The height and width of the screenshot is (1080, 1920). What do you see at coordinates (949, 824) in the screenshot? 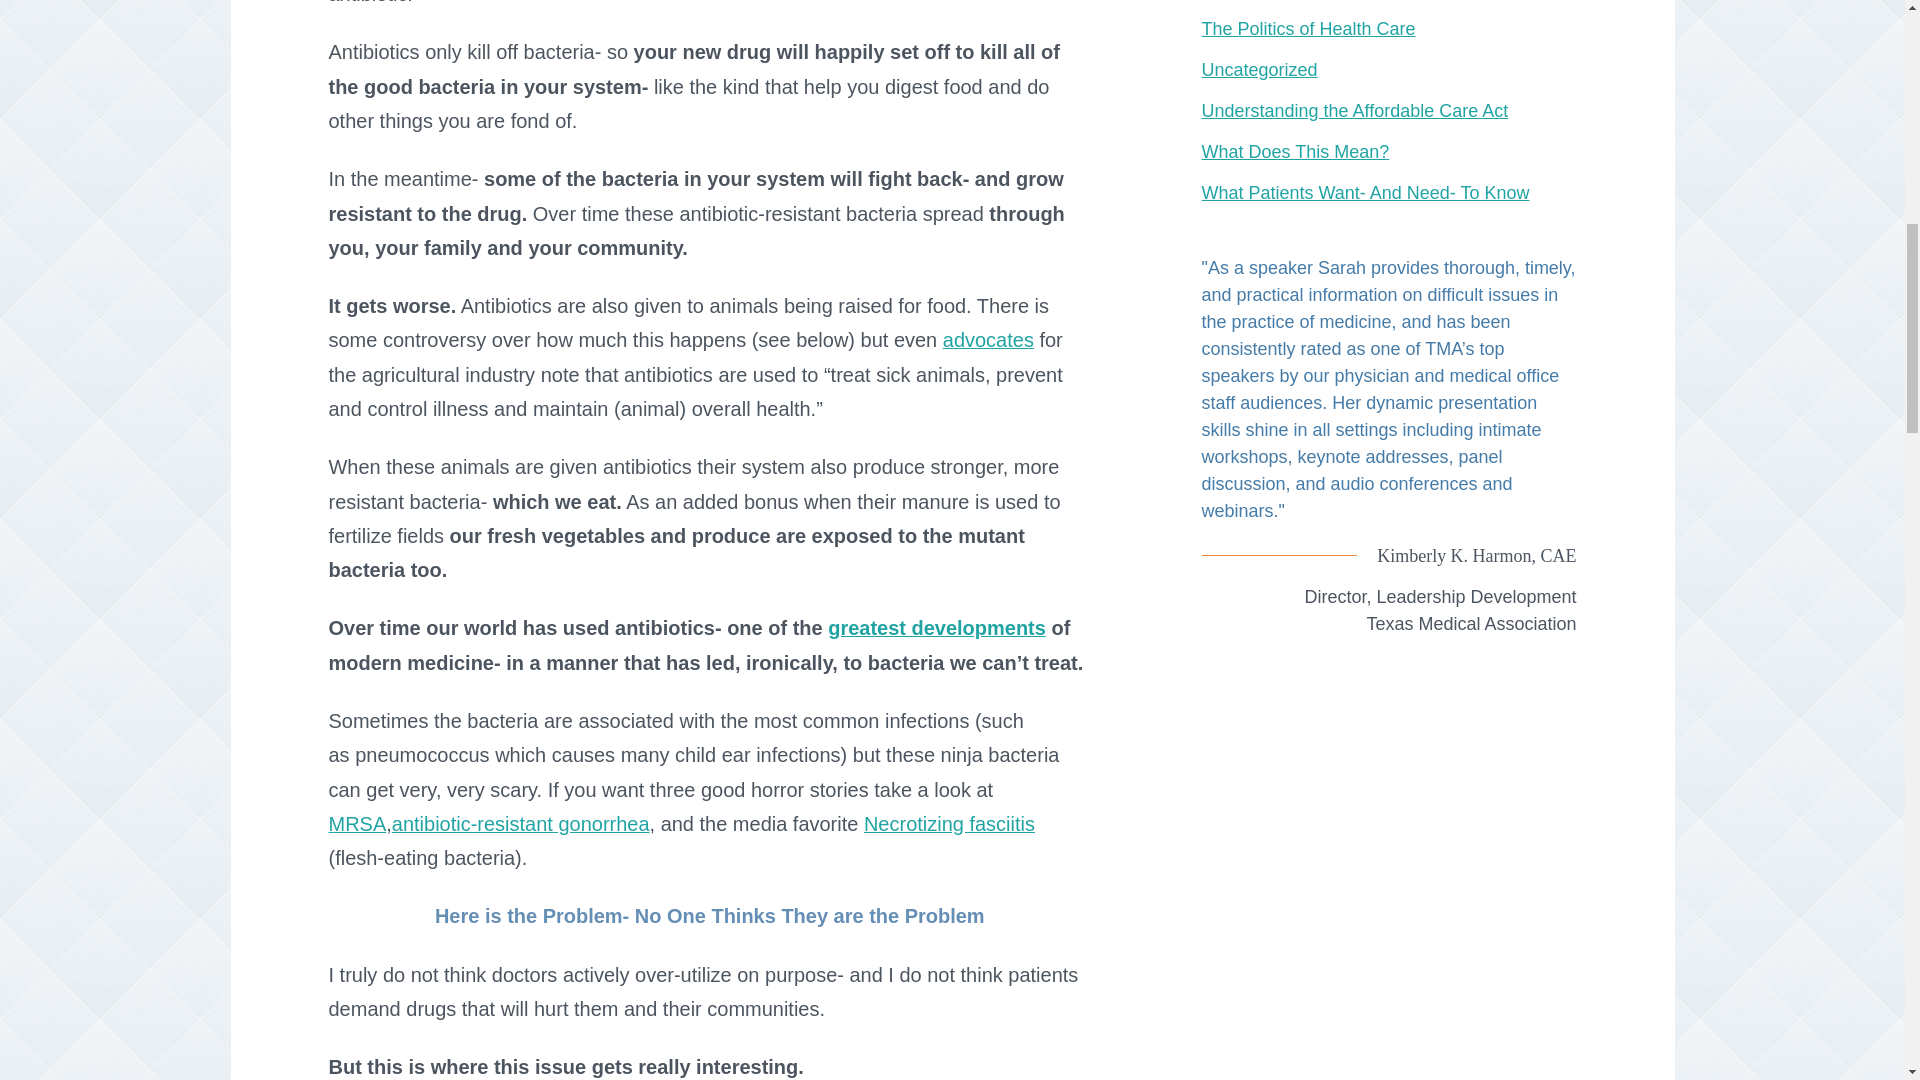
I see `Necrotizing fasciitis` at bounding box center [949, 824].